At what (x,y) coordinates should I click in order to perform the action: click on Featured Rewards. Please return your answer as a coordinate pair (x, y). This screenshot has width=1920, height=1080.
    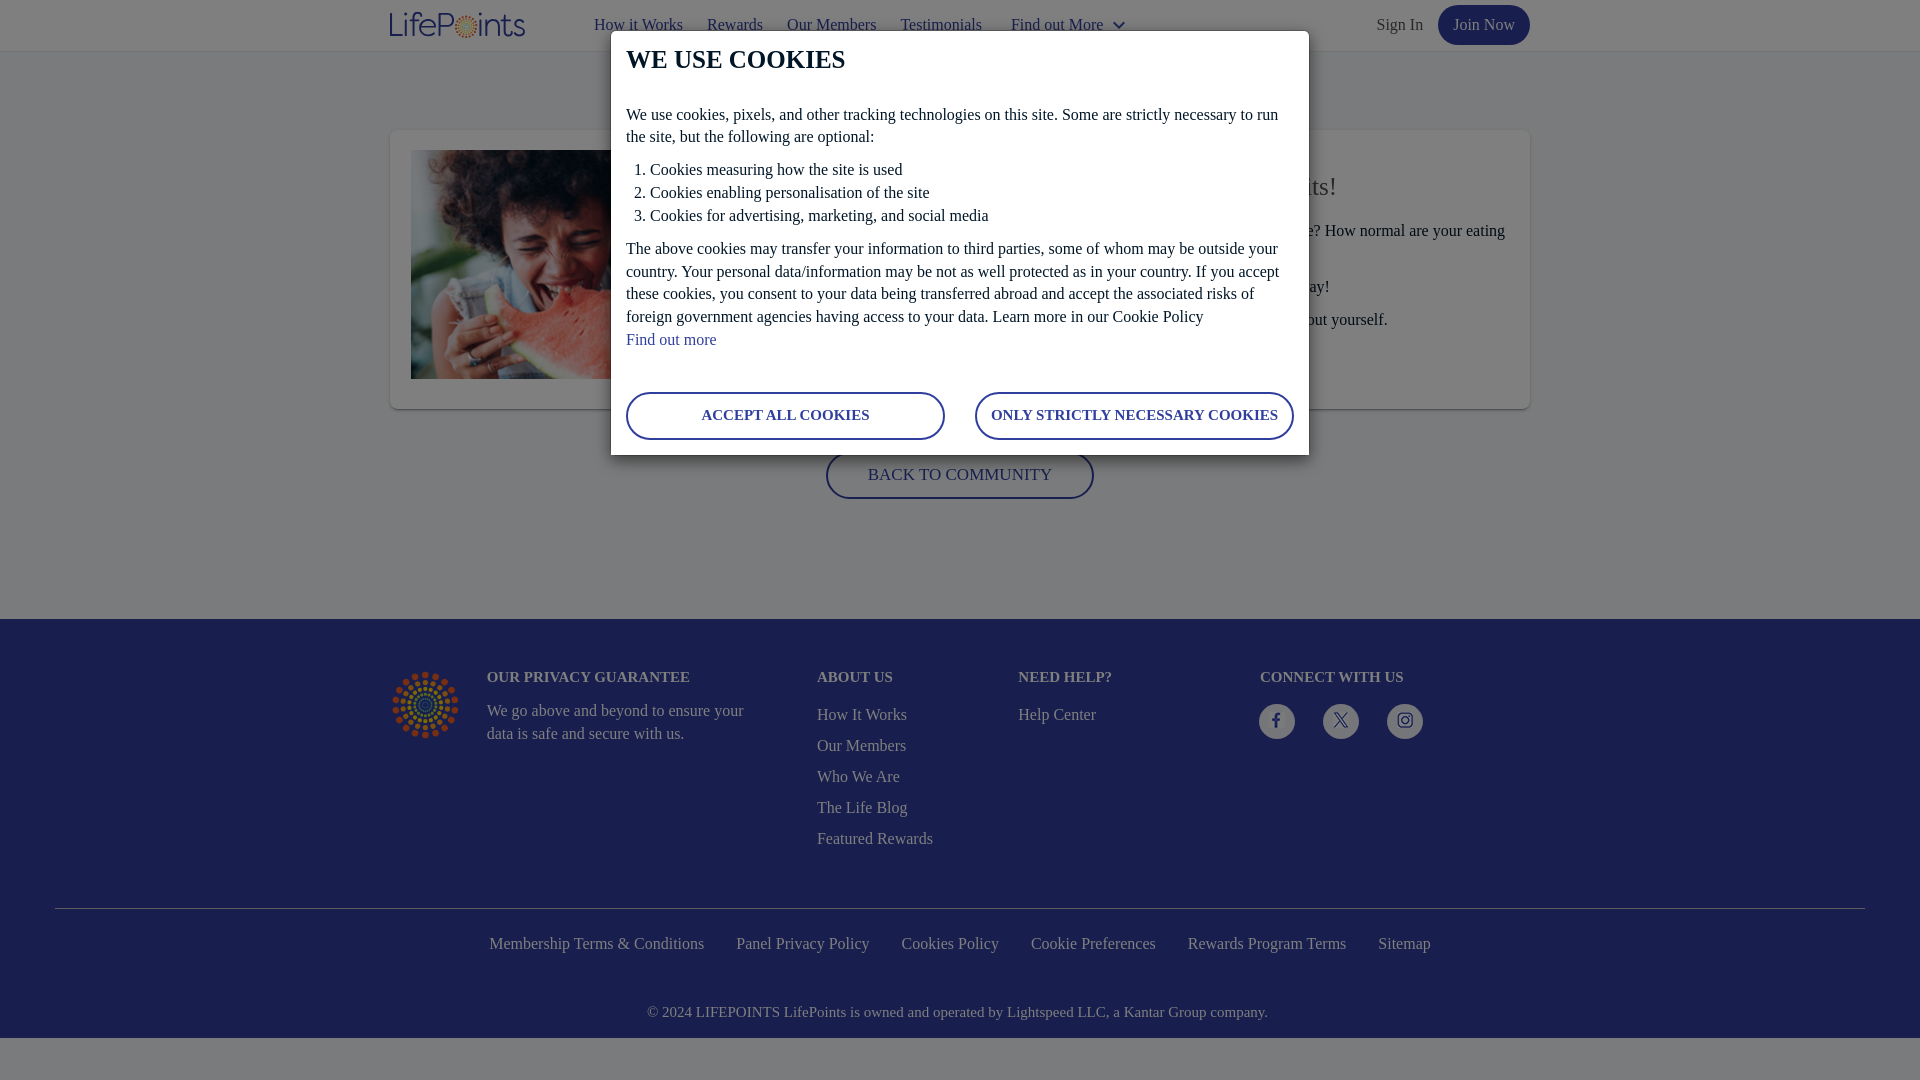
    Looking at the image, I should click on (908, 840).